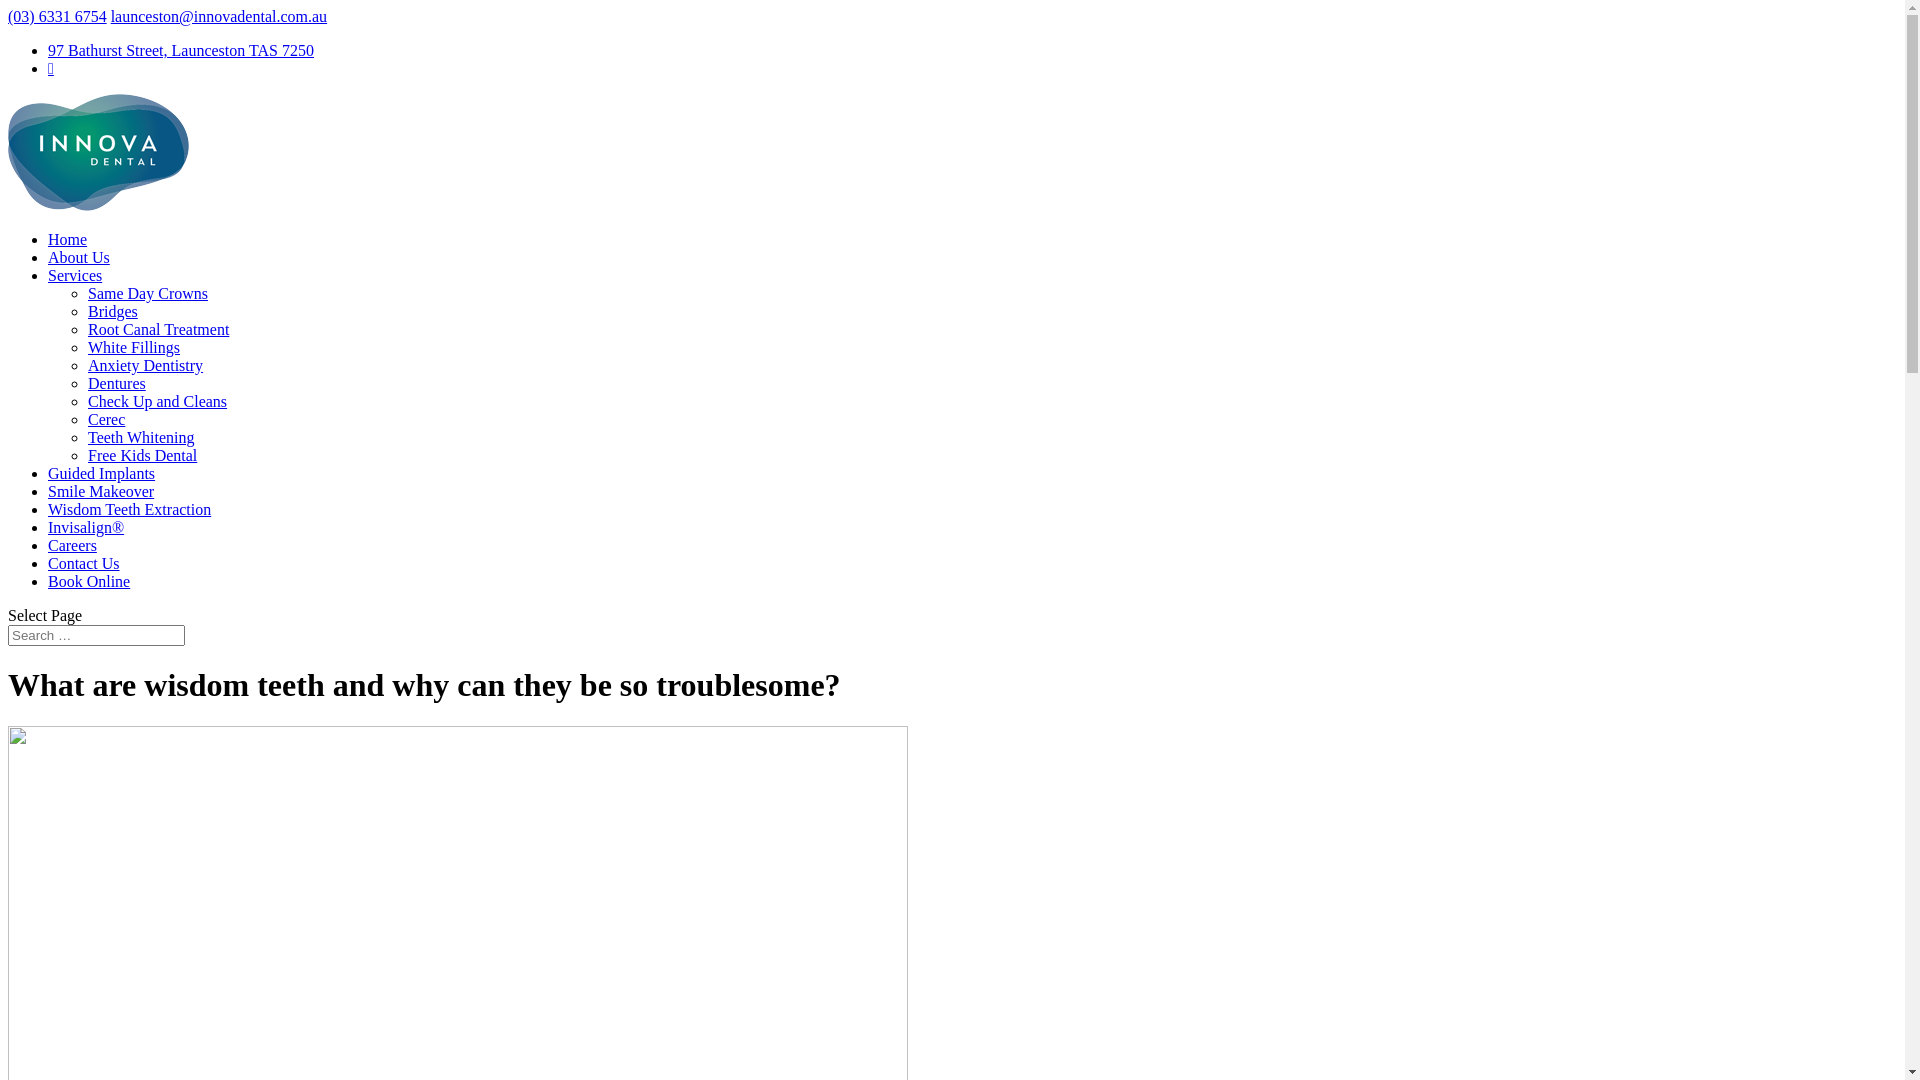 The image size is (1920, 1080). What do you see at coordinates (79, 258) in the screenshot?
I see `About Us` at bounding box center [79, 258].